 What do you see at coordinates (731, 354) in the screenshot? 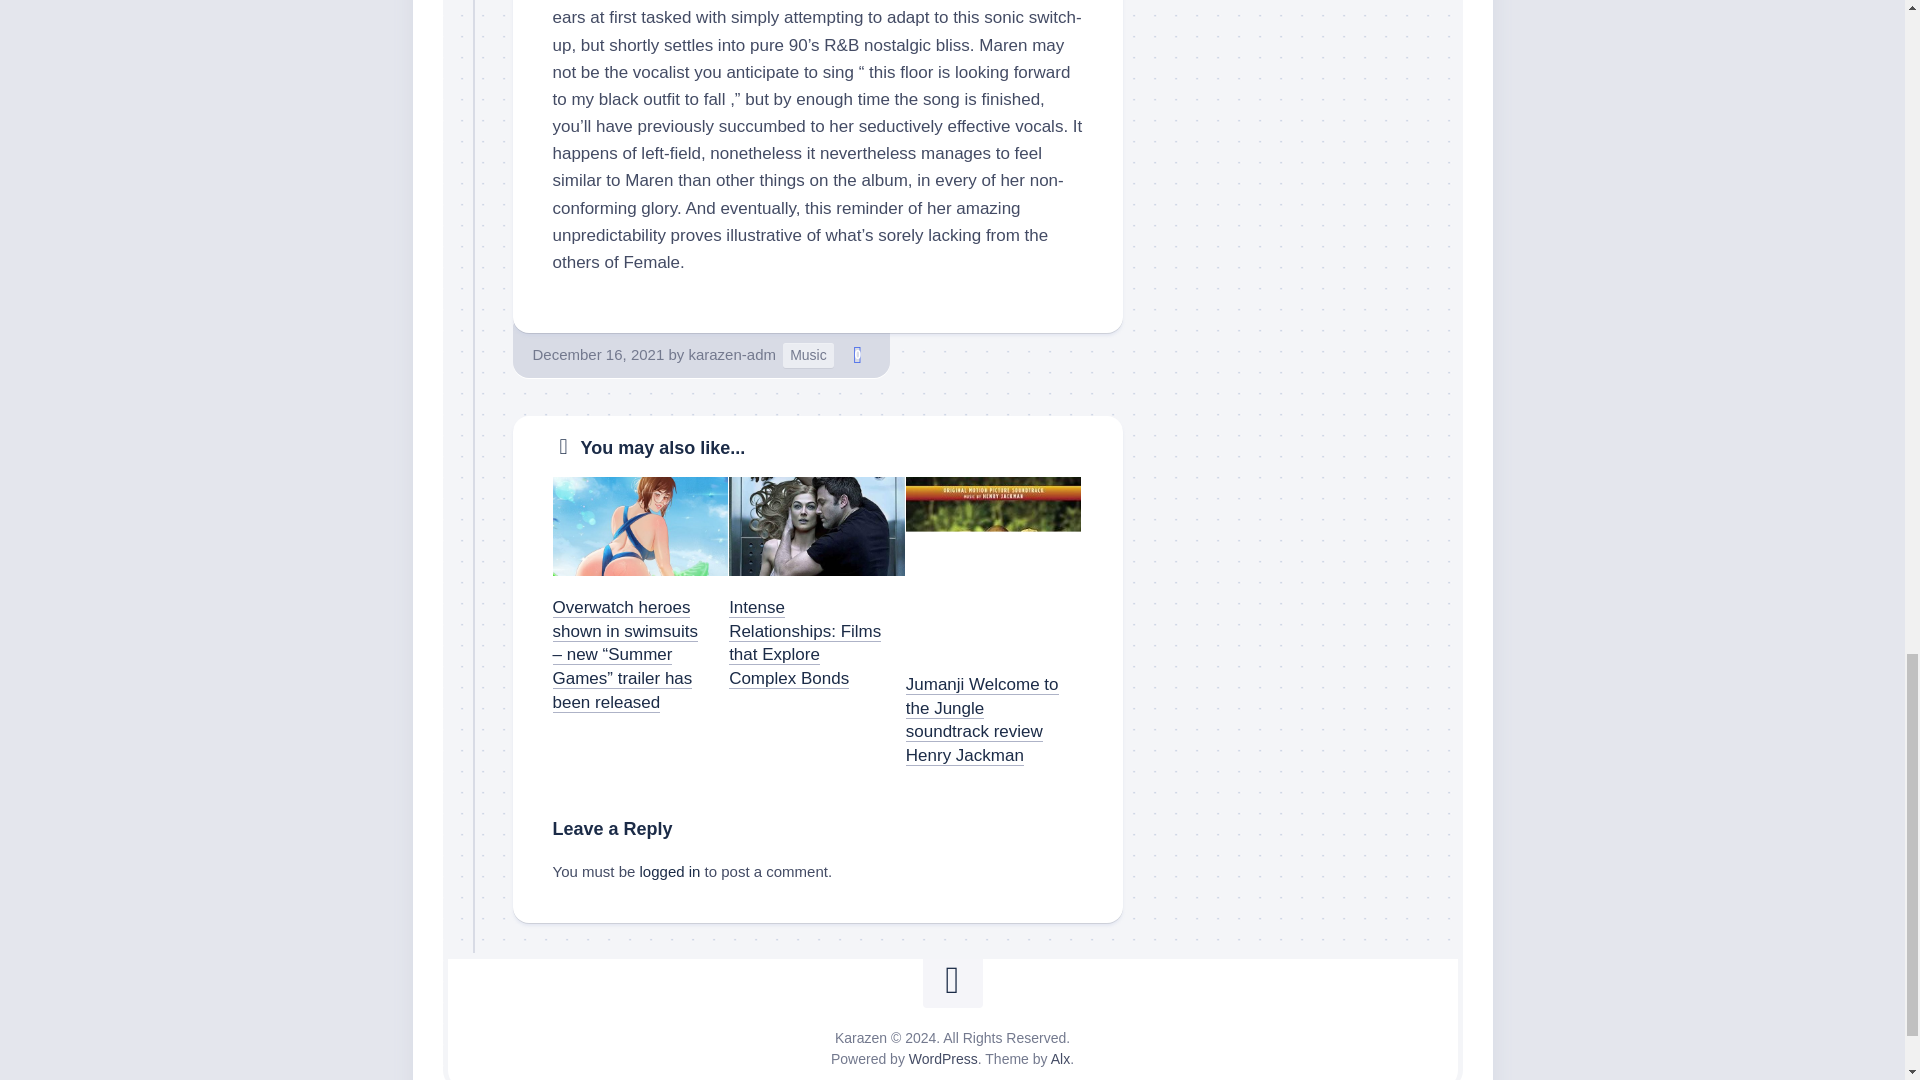
I see `Posts by karazen-adm` at bounding box center [731, 354].